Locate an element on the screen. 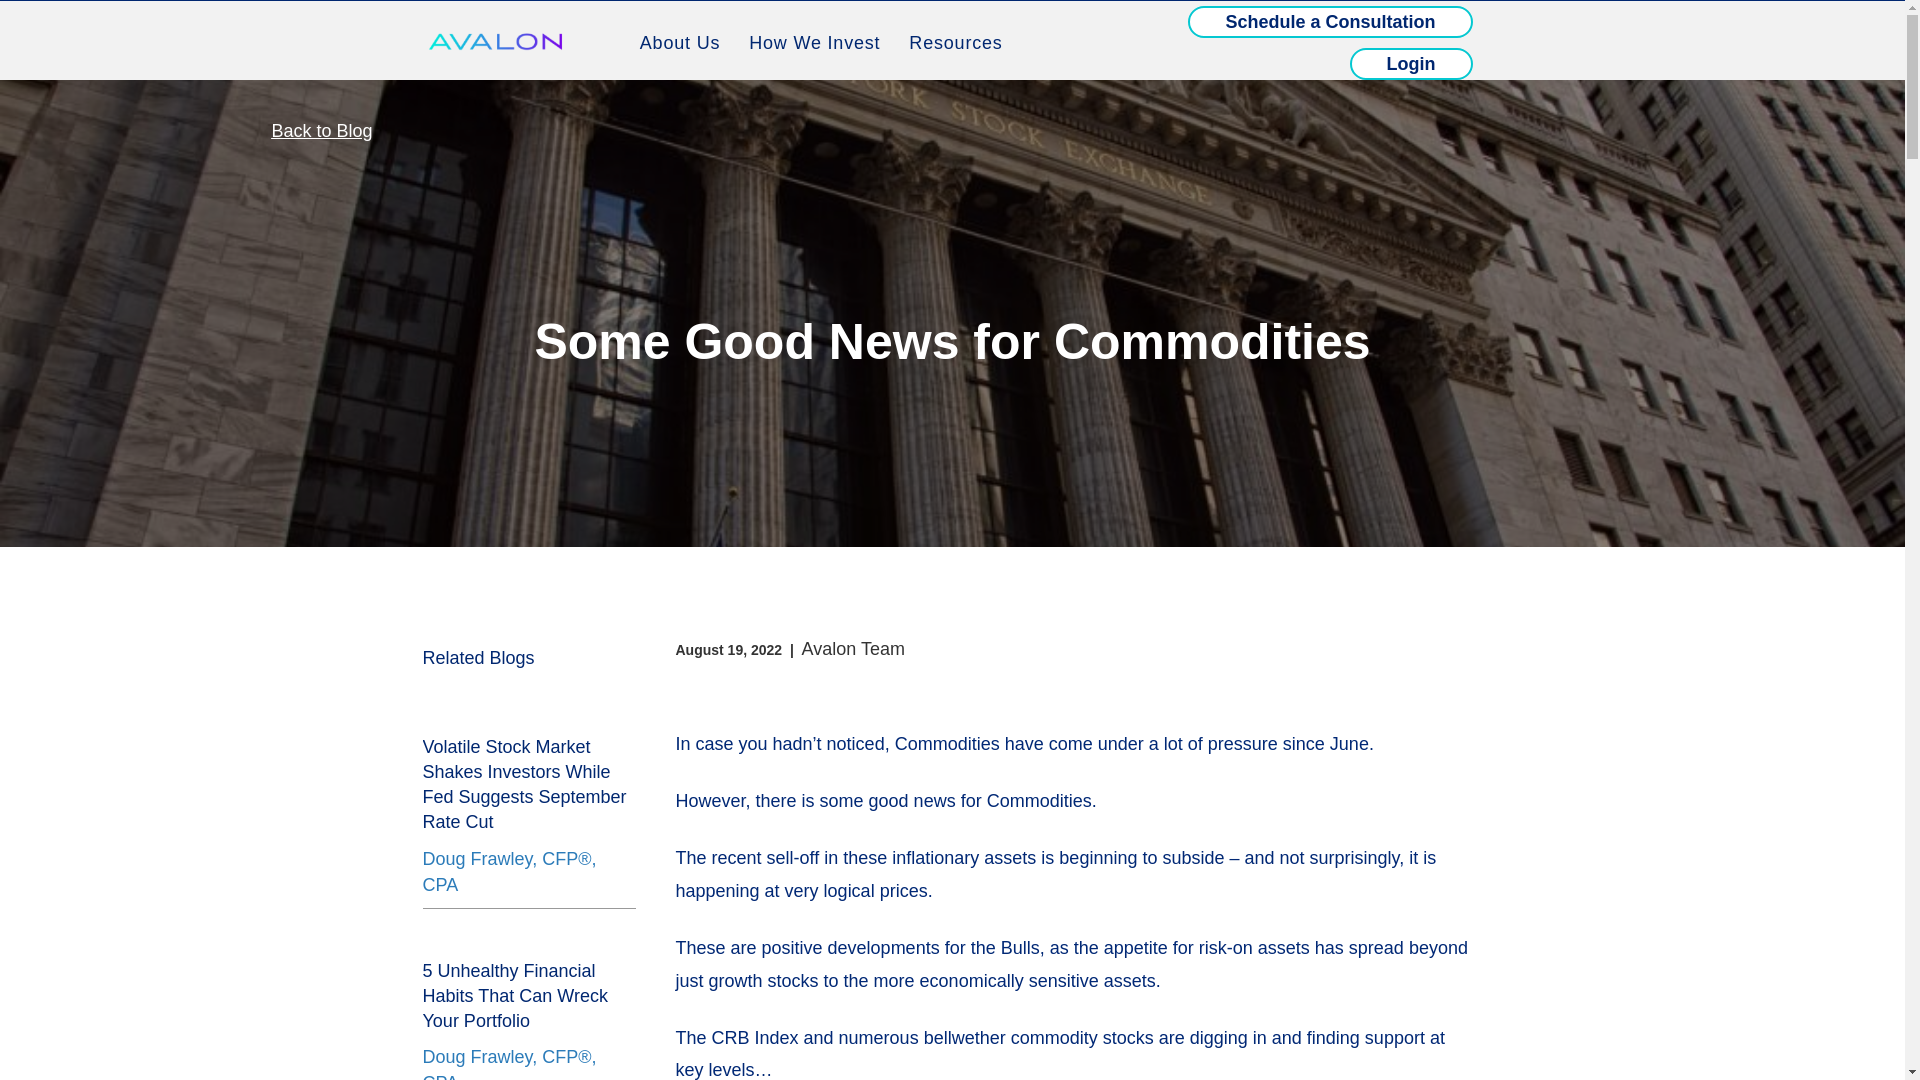 Image resolution: width=1920 pixels, height=1080 pixels. Schedule a Consultation is located at coordinates (1330, 22).